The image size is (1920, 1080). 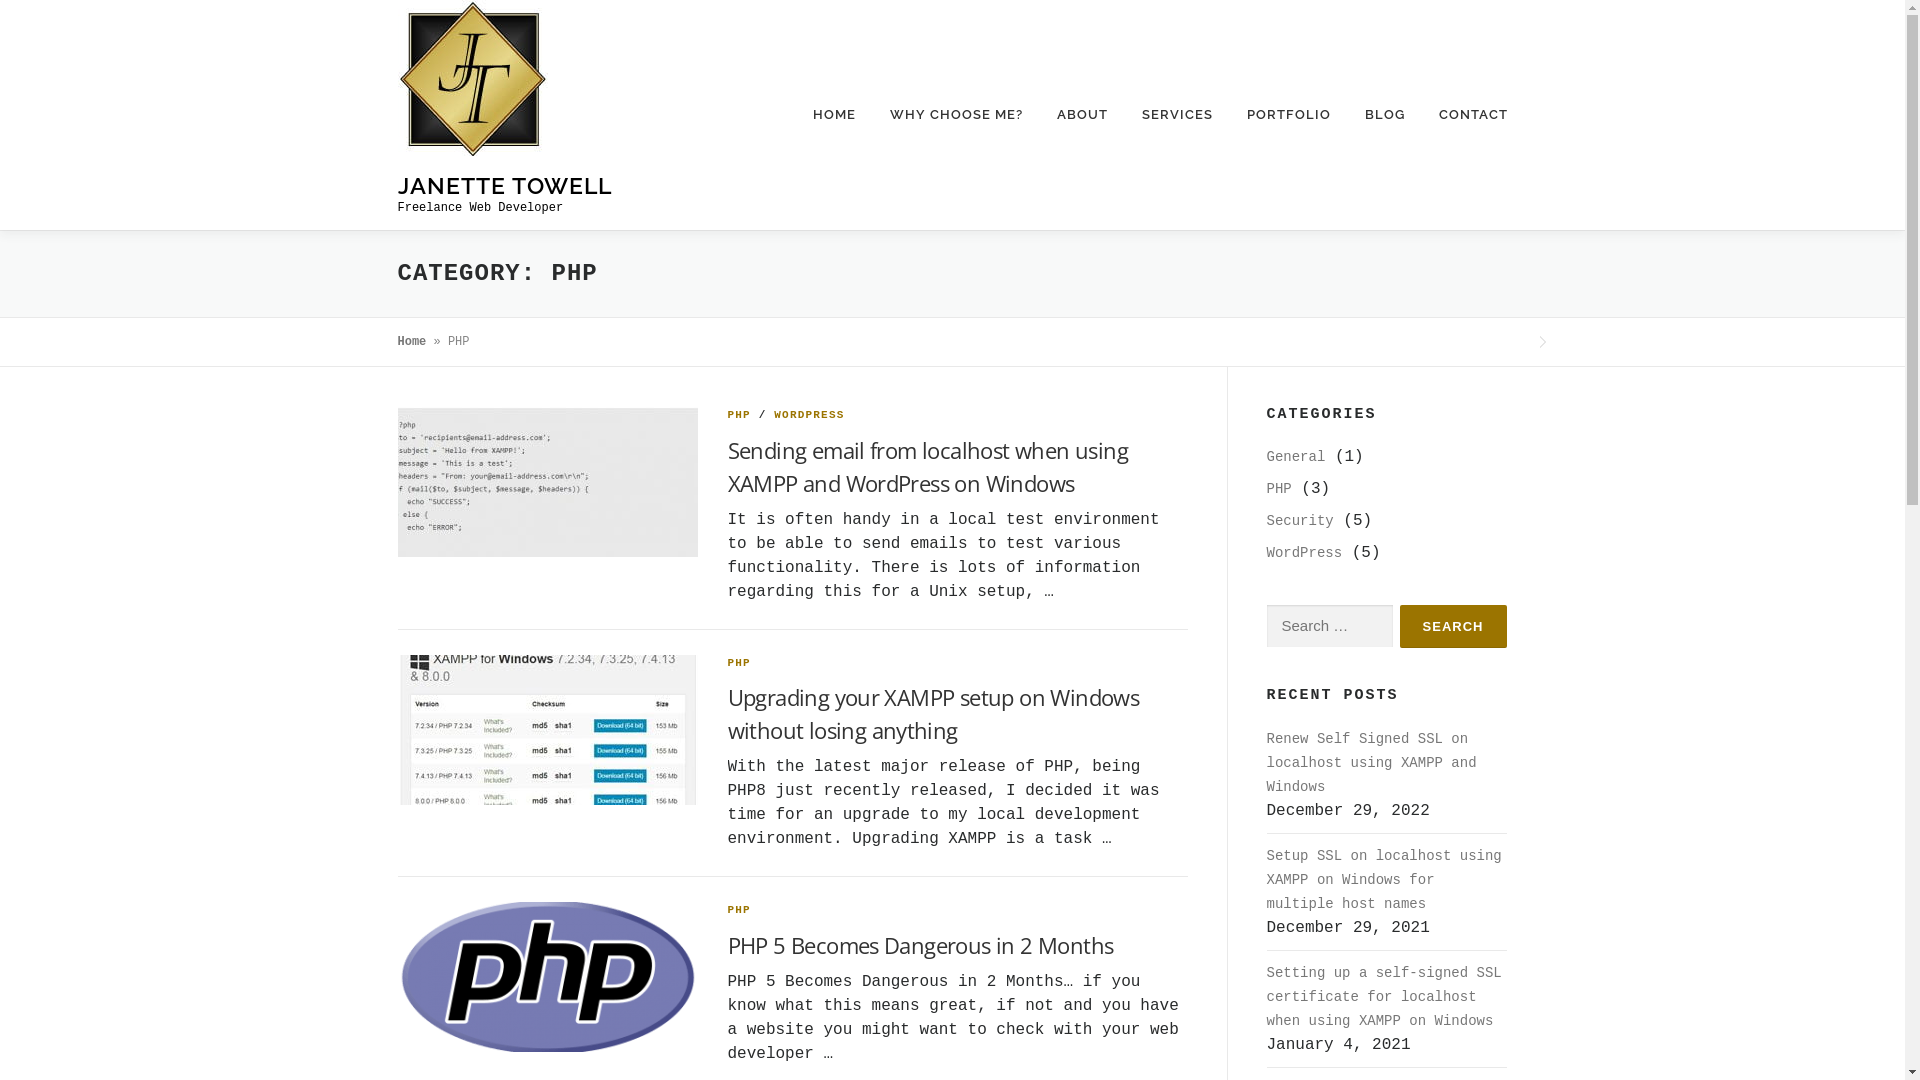 What do you see at coordinates (740, 910) in the screenshot?
I see `PHP` at bounding box center [740, 910].